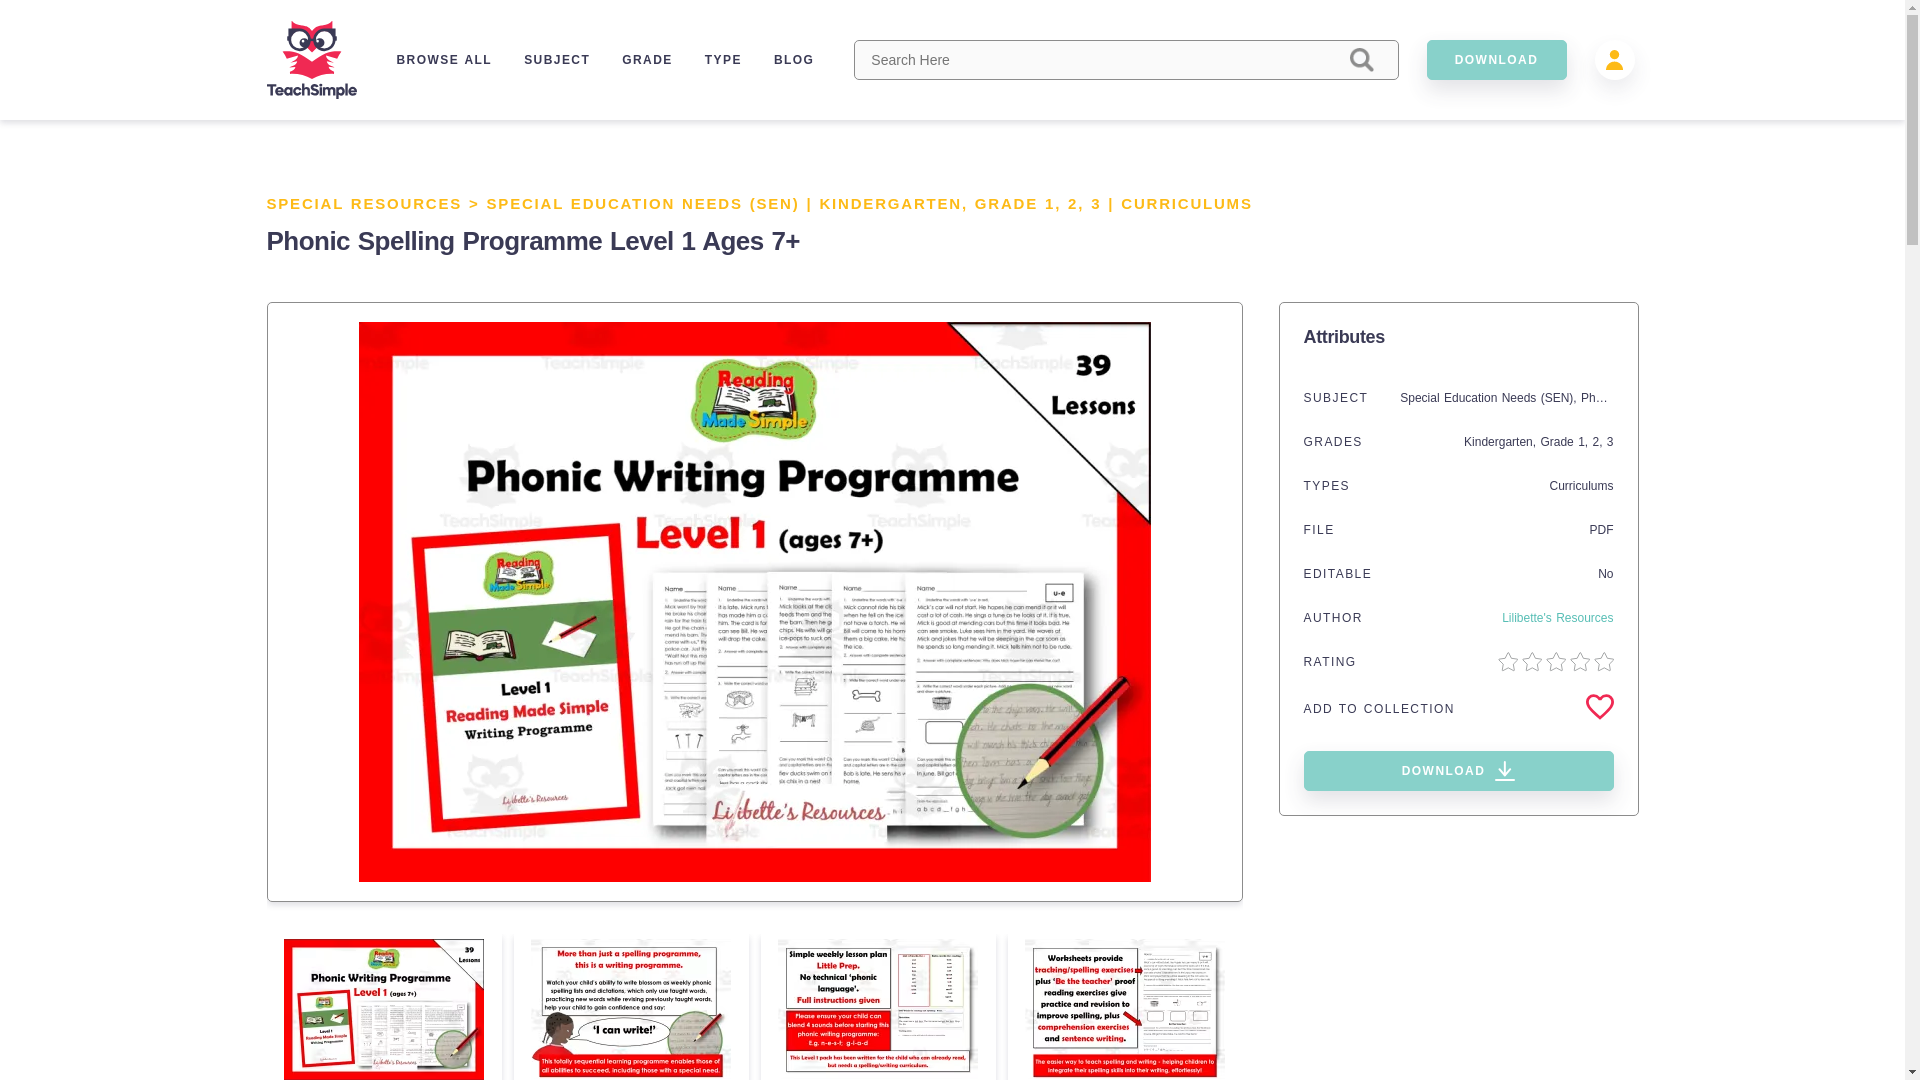 The image size is (1920, 1080). What do you see at coordinates (1598, 442) in the screenshot?
I see `2,` at bounding box center [1598, 442].